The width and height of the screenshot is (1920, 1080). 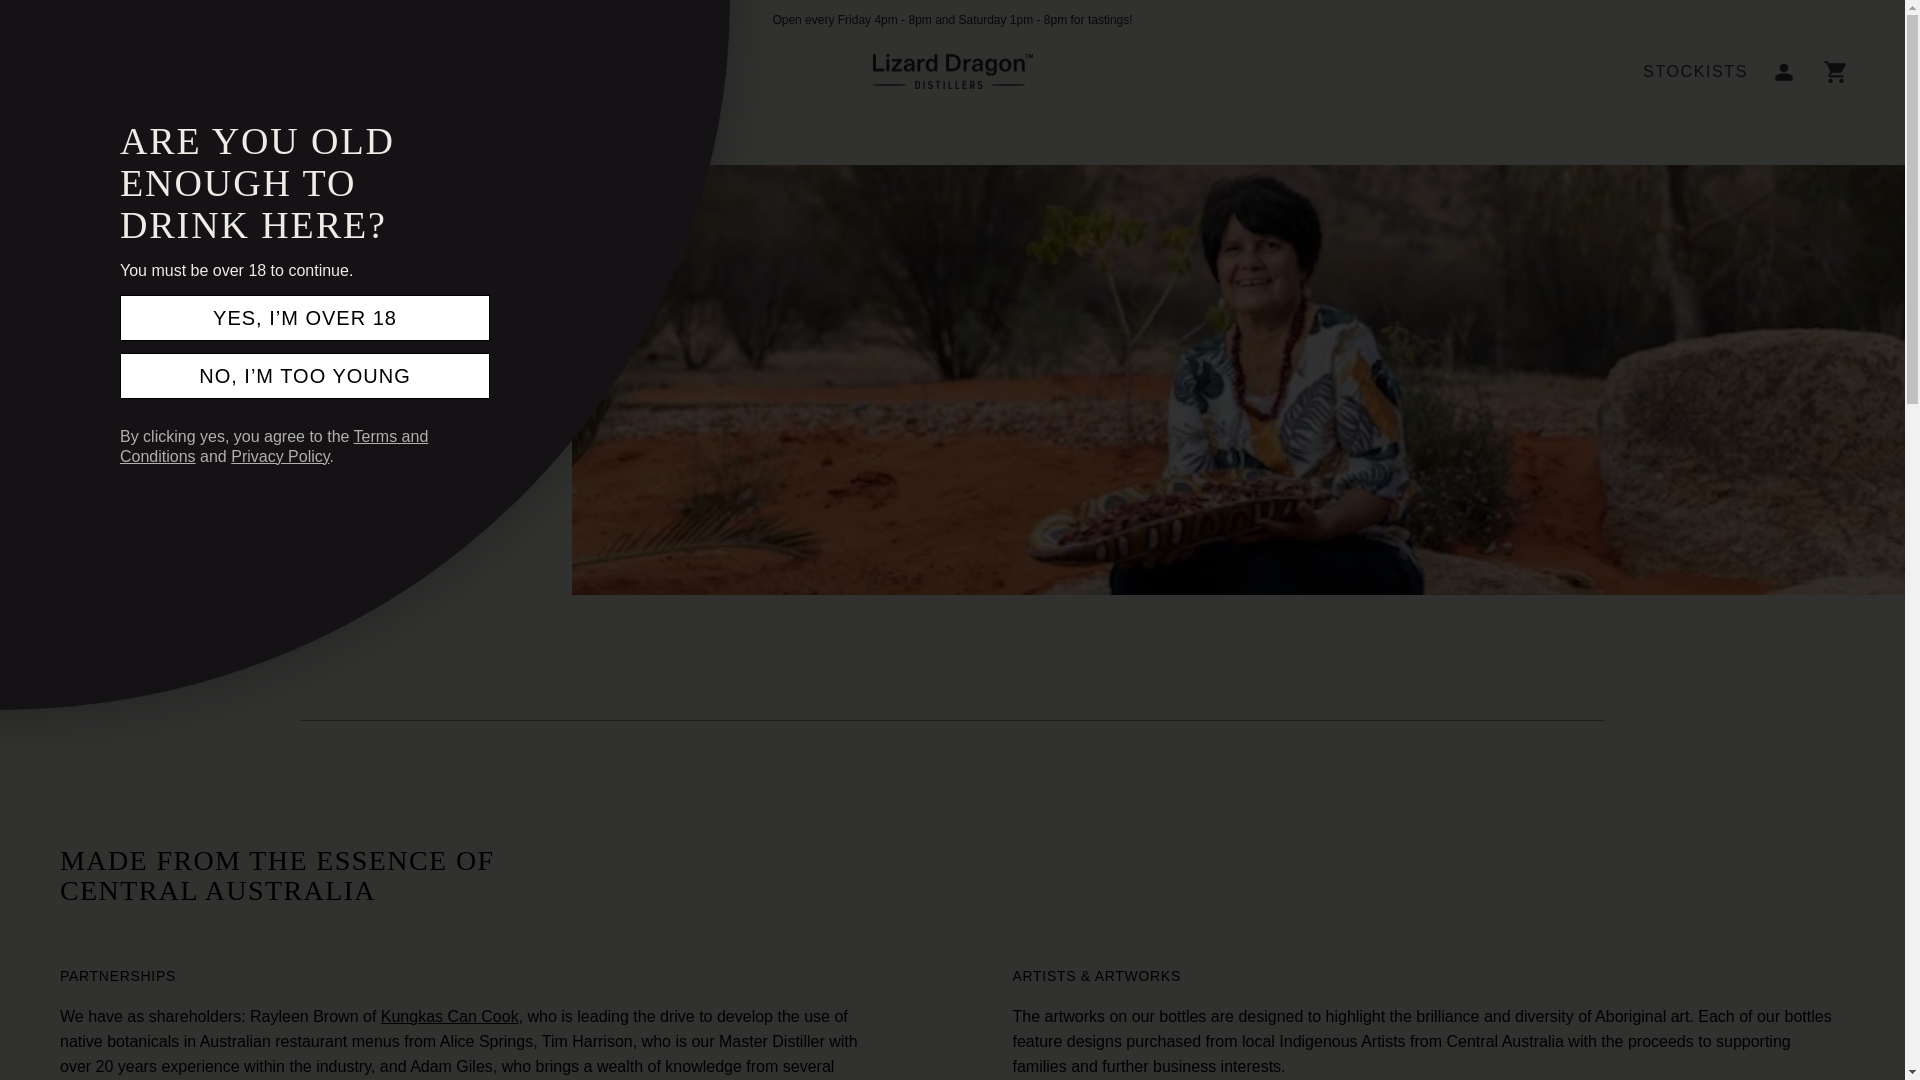 I want to click on BOOKING, so click(x=524, y=71).